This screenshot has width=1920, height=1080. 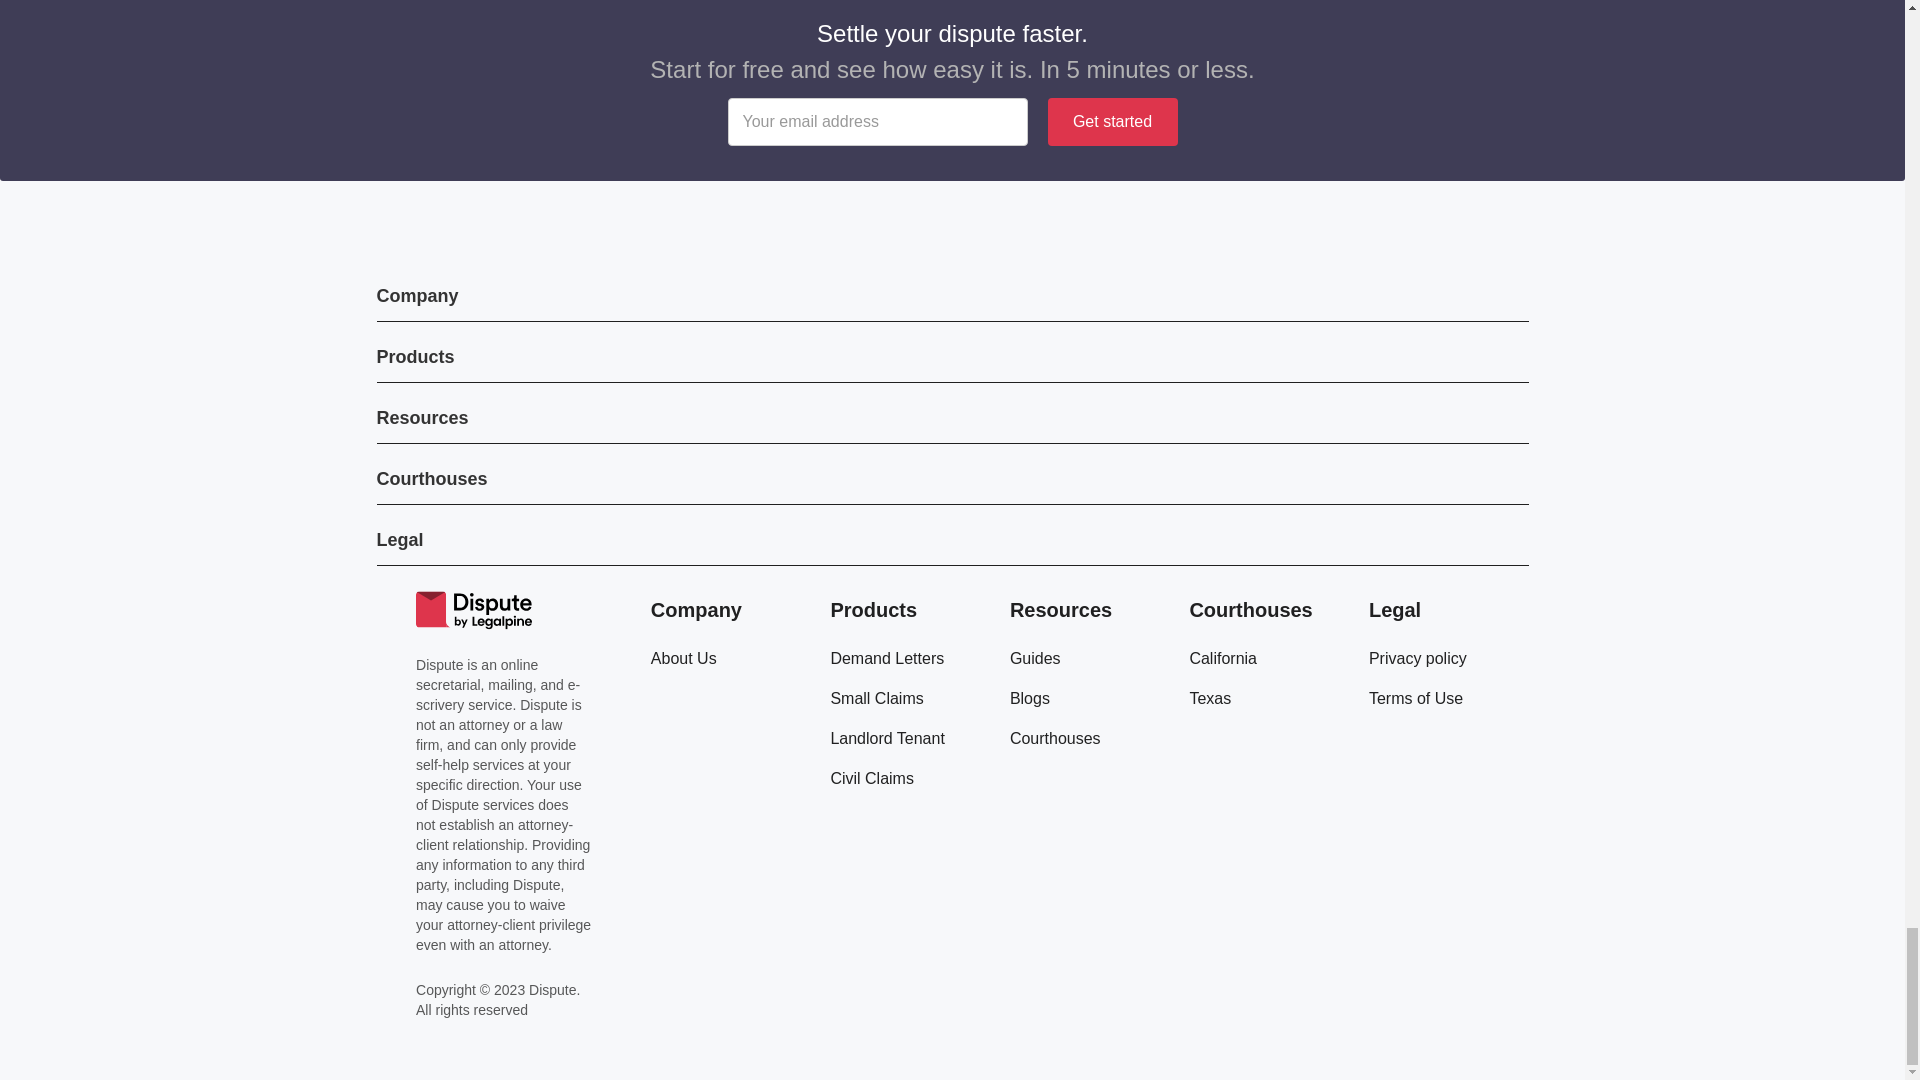 I want to click on California, so click(x=1222, y=658).